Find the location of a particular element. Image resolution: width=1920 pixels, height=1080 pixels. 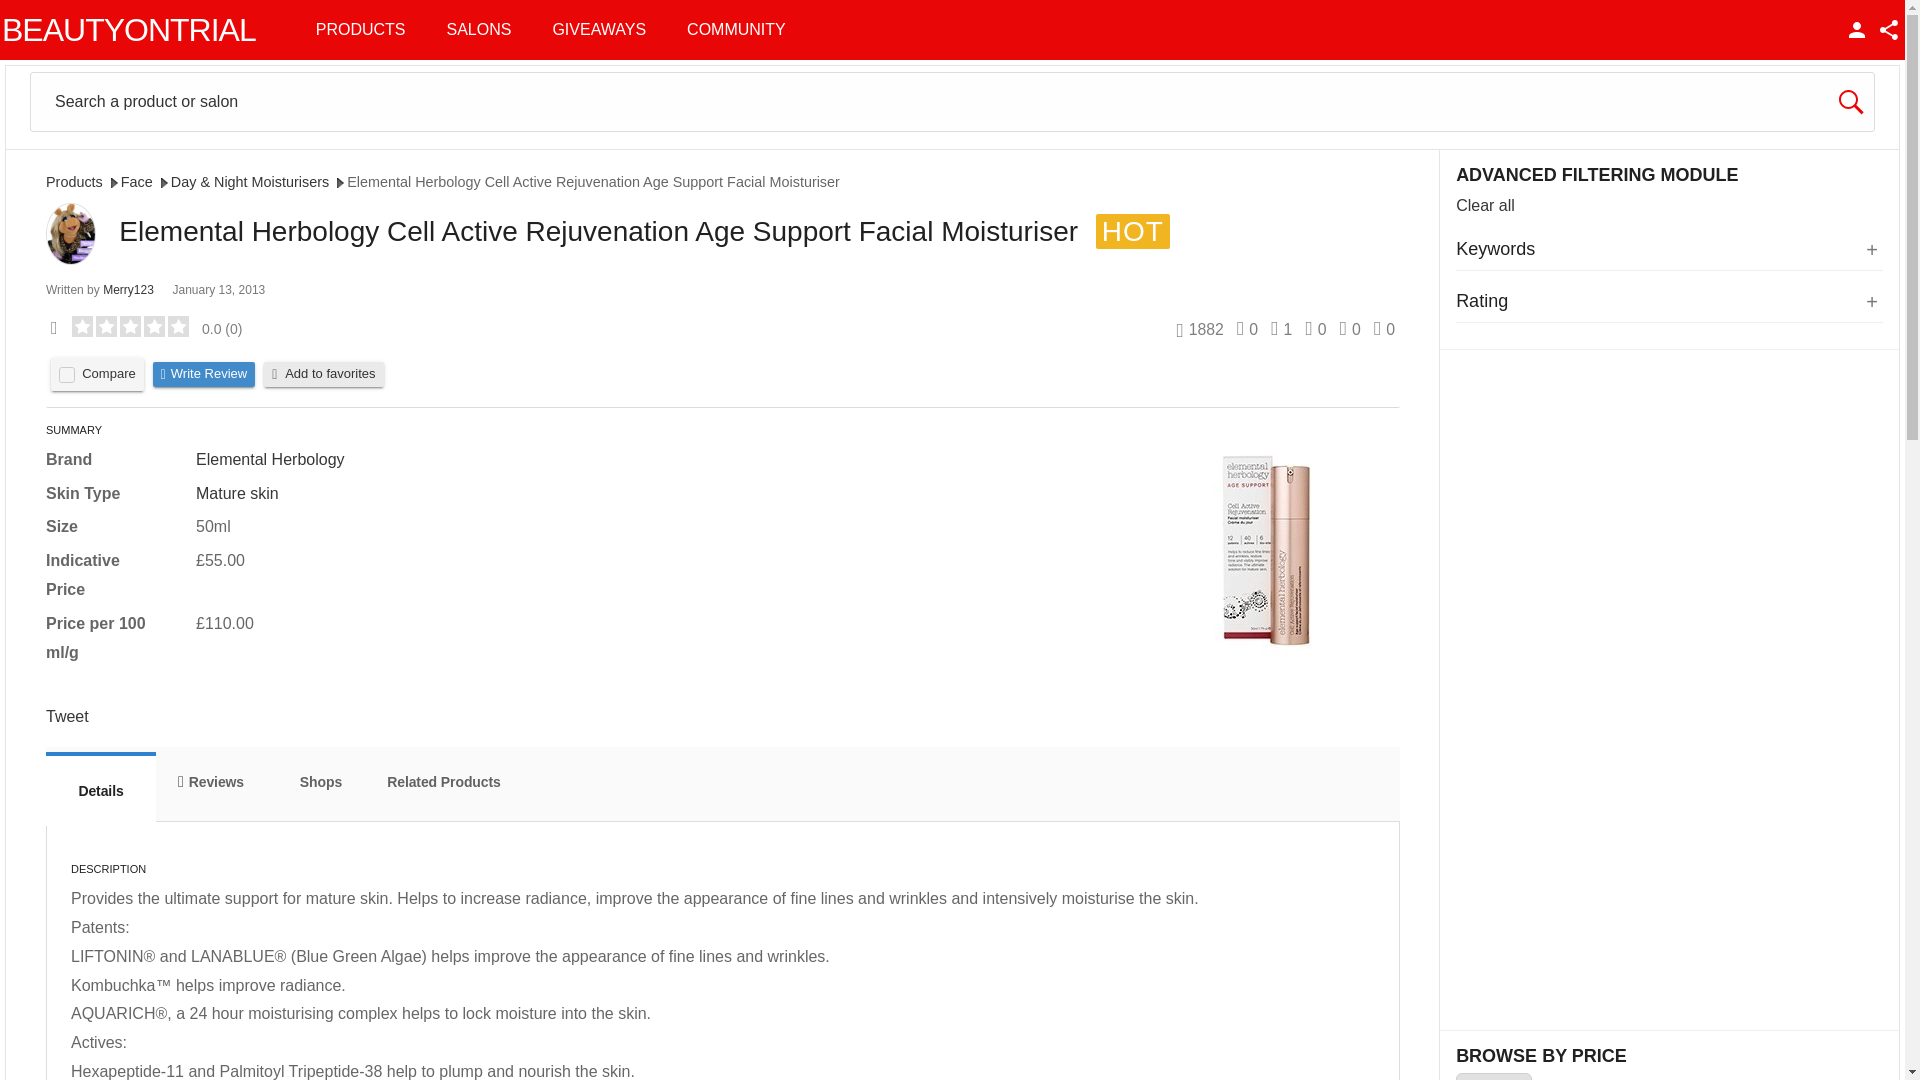

Audio count is located at coordinates (1316, 329).